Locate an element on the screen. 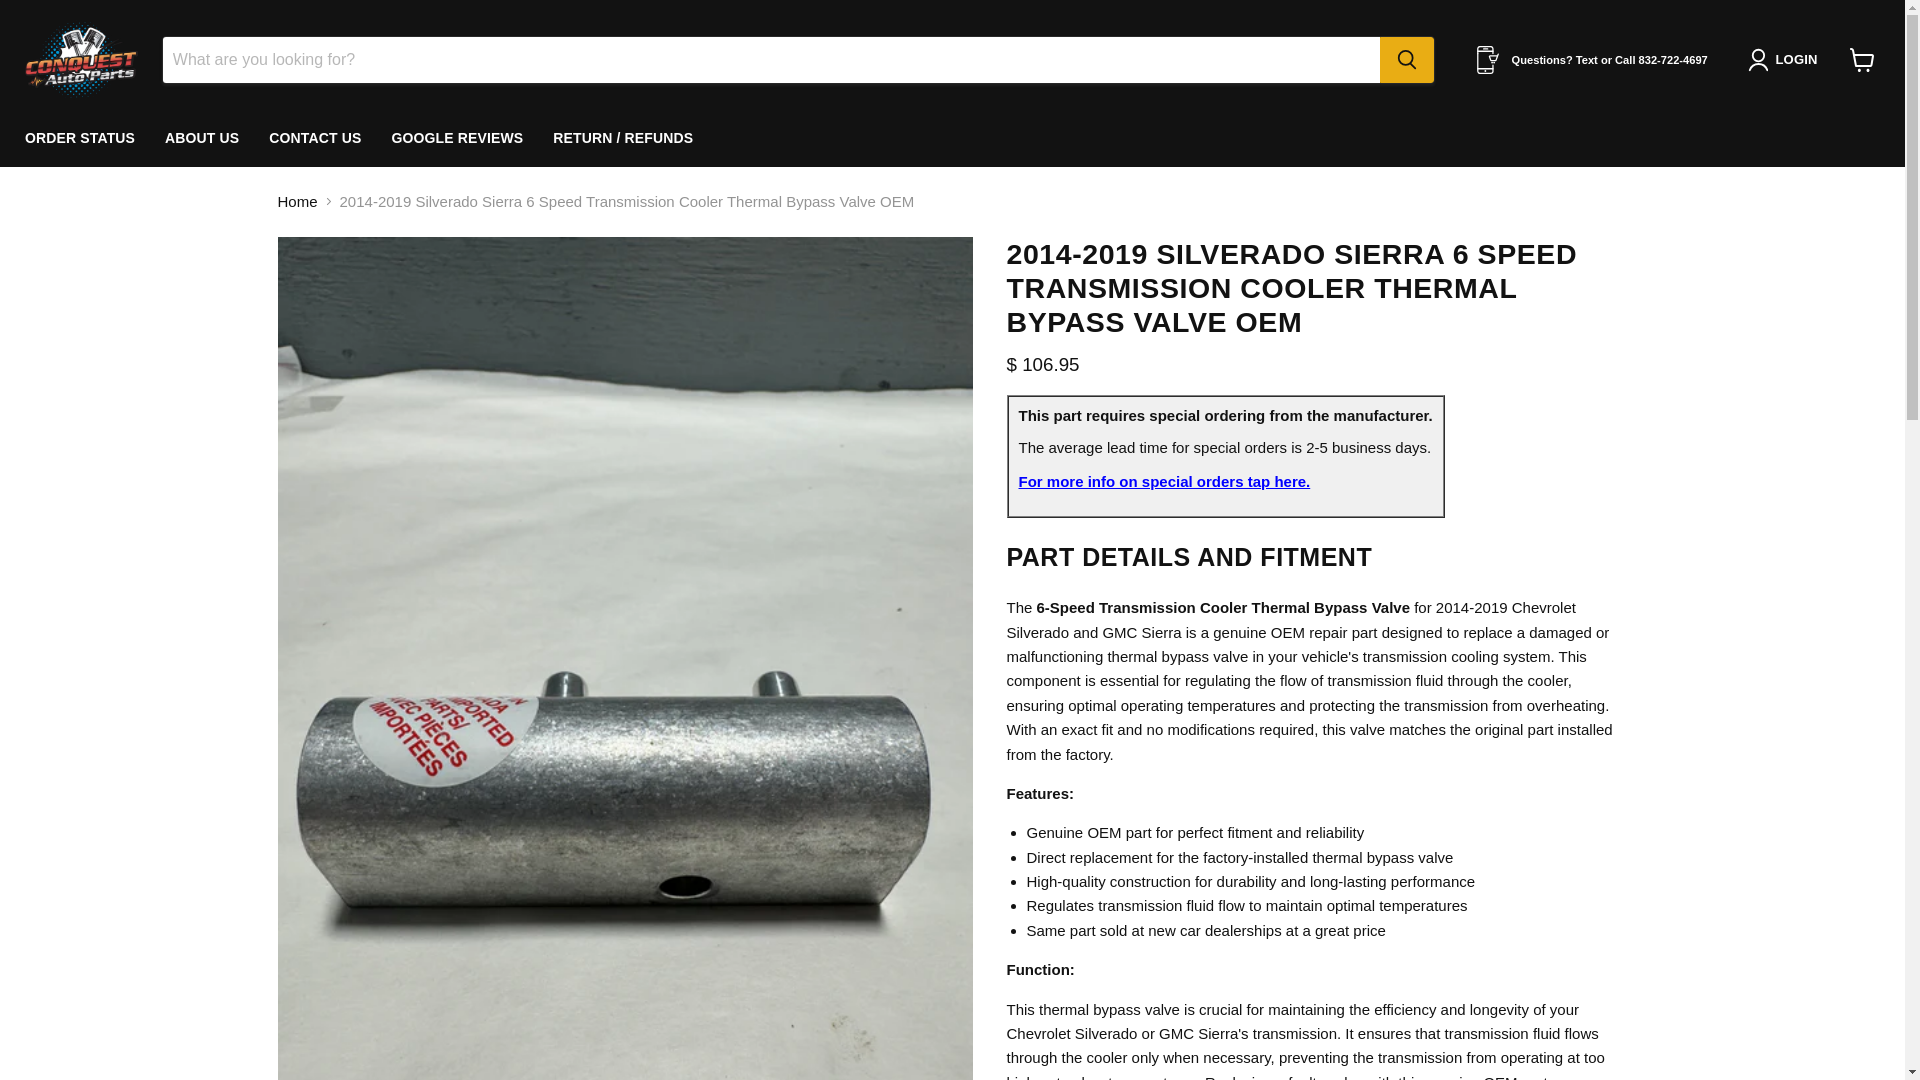 This screenshot has height=1080, width=1920. ABOUT US is located at coordinates (201, 138).